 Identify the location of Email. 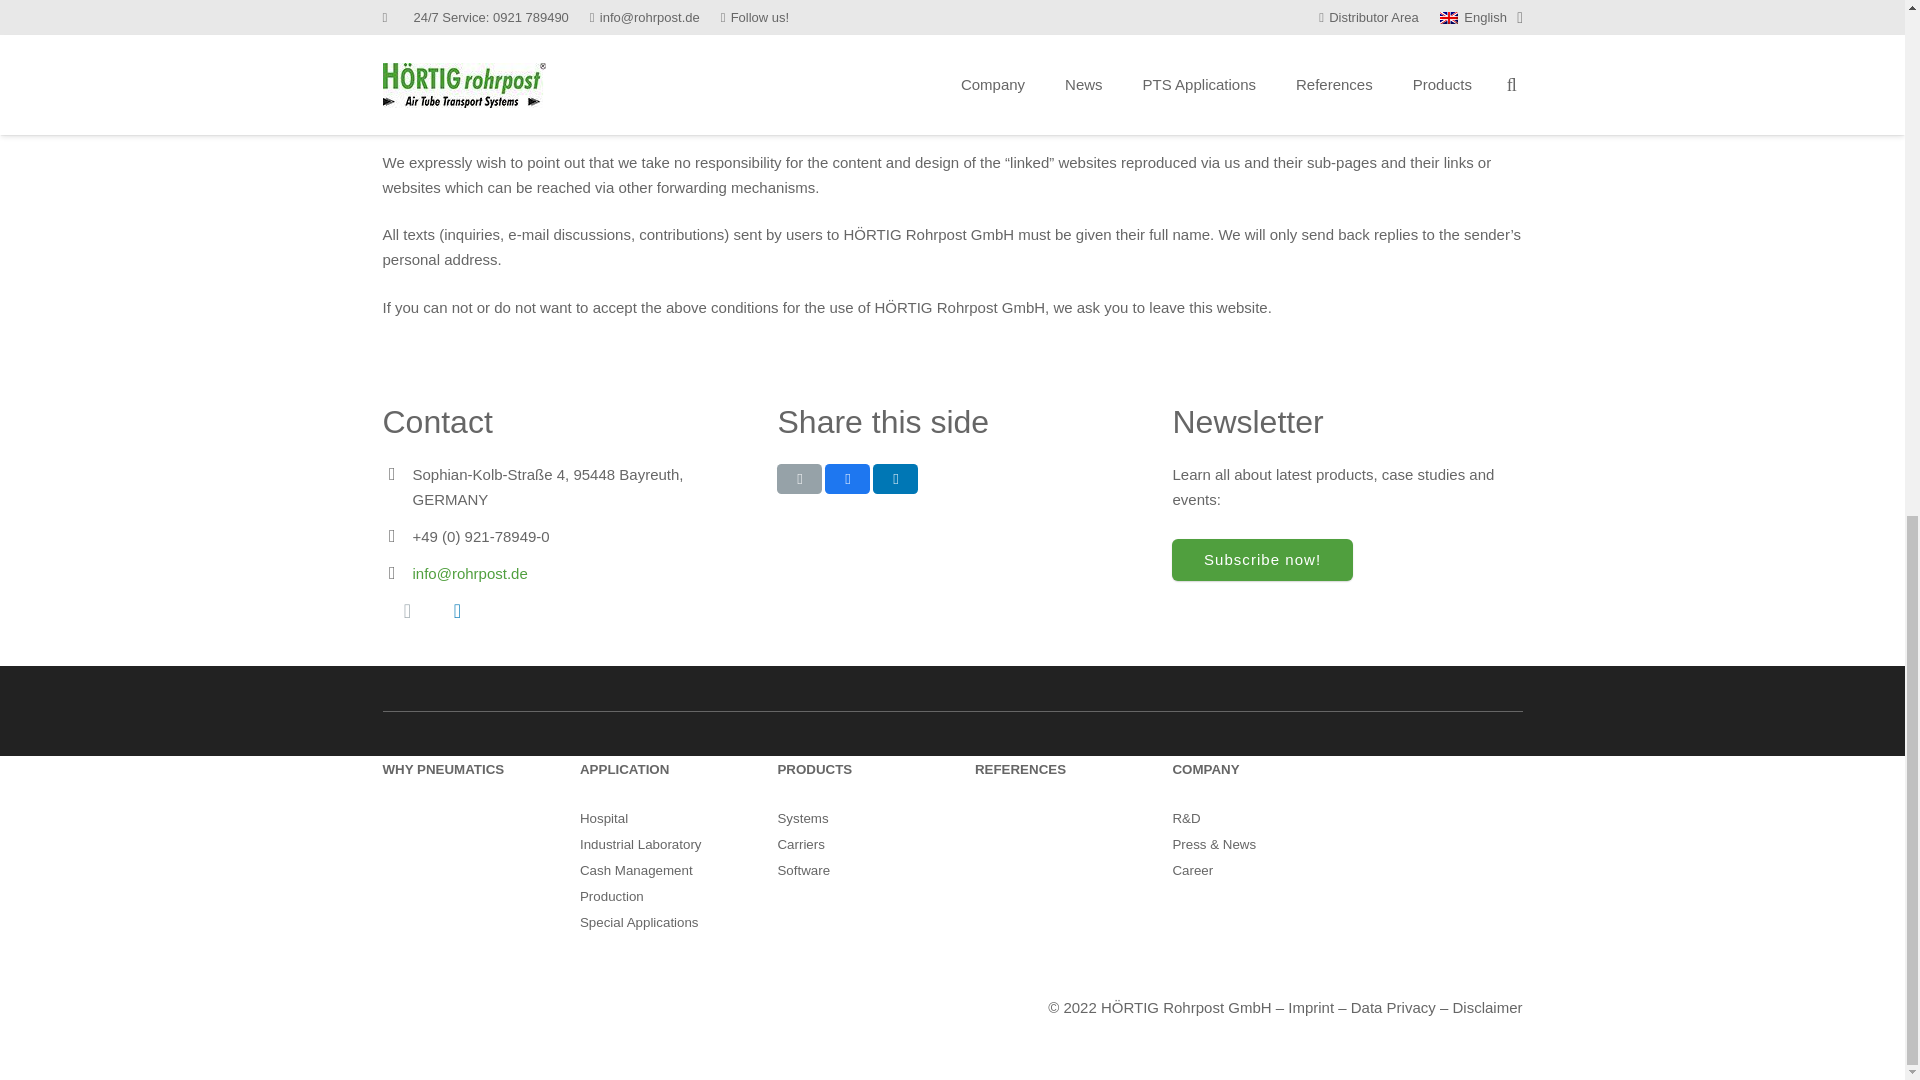
(407, 611).